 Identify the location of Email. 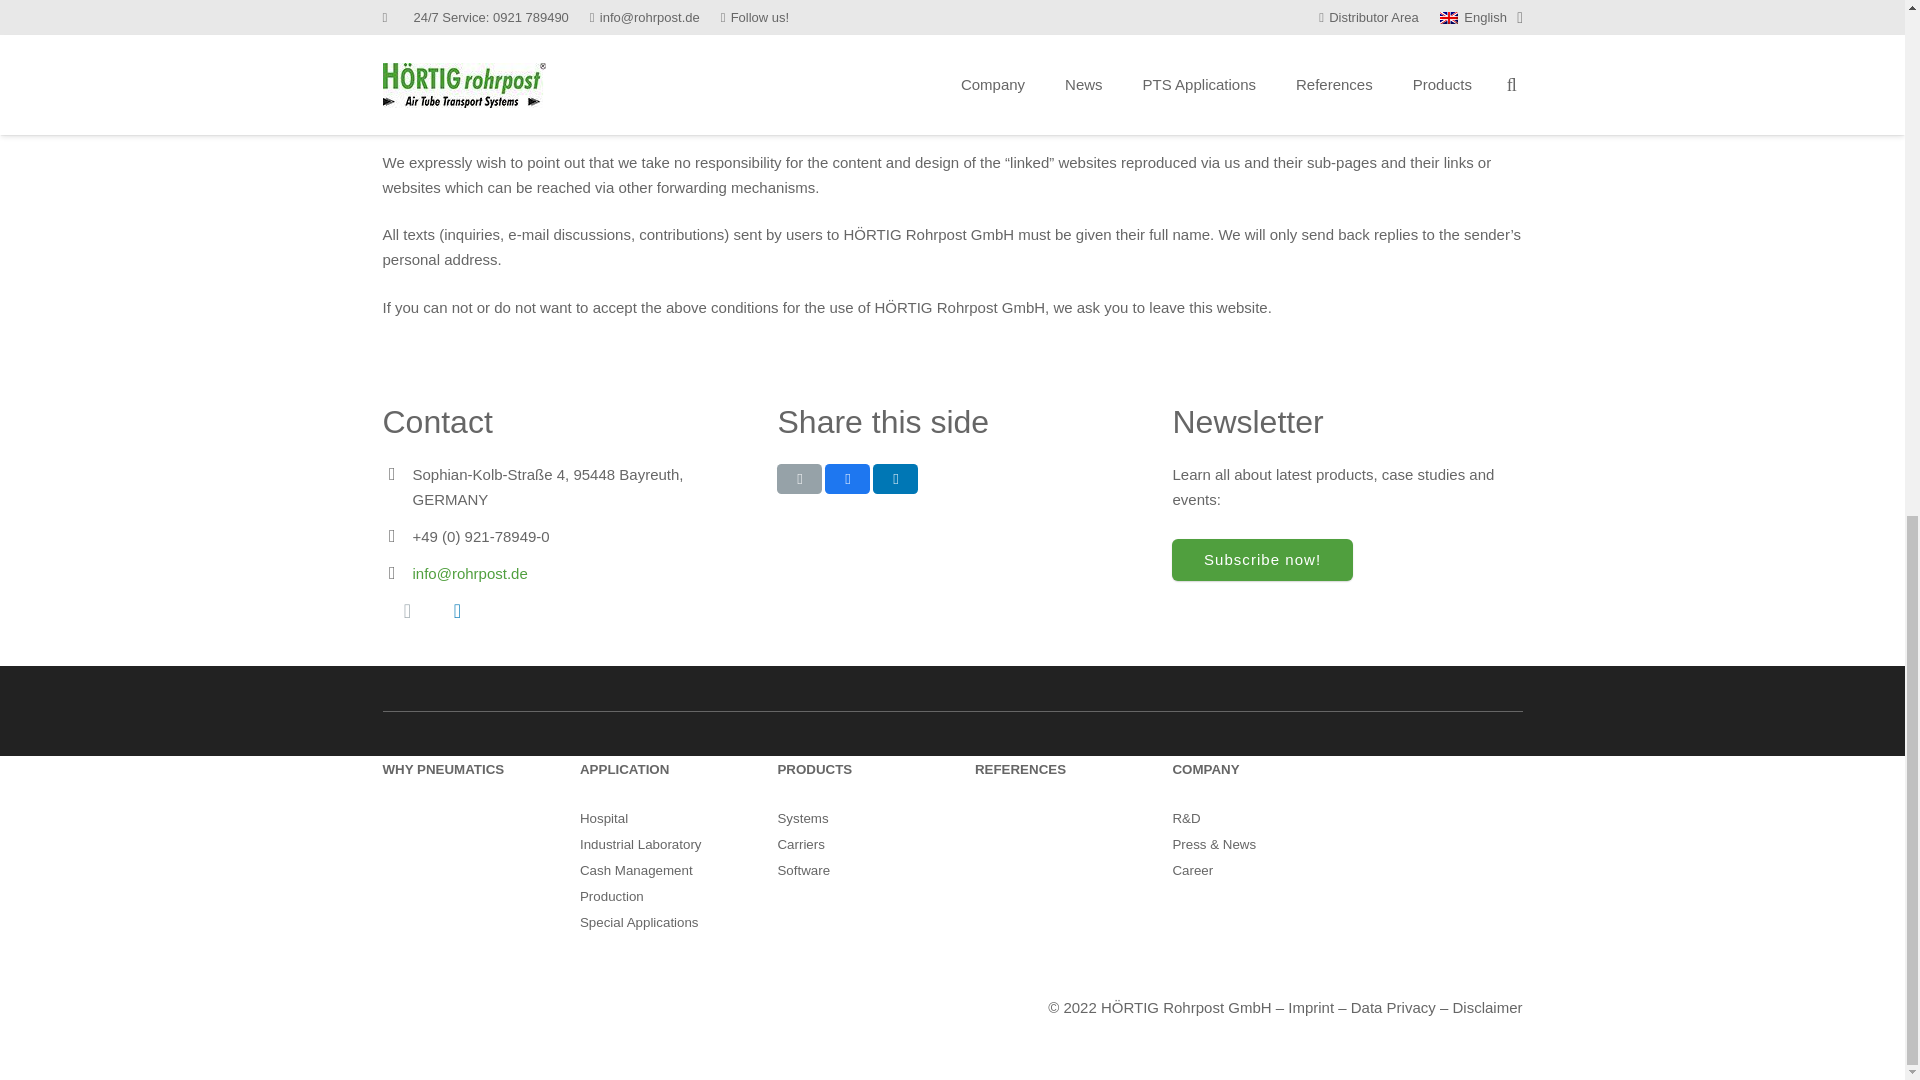
(407, 611).